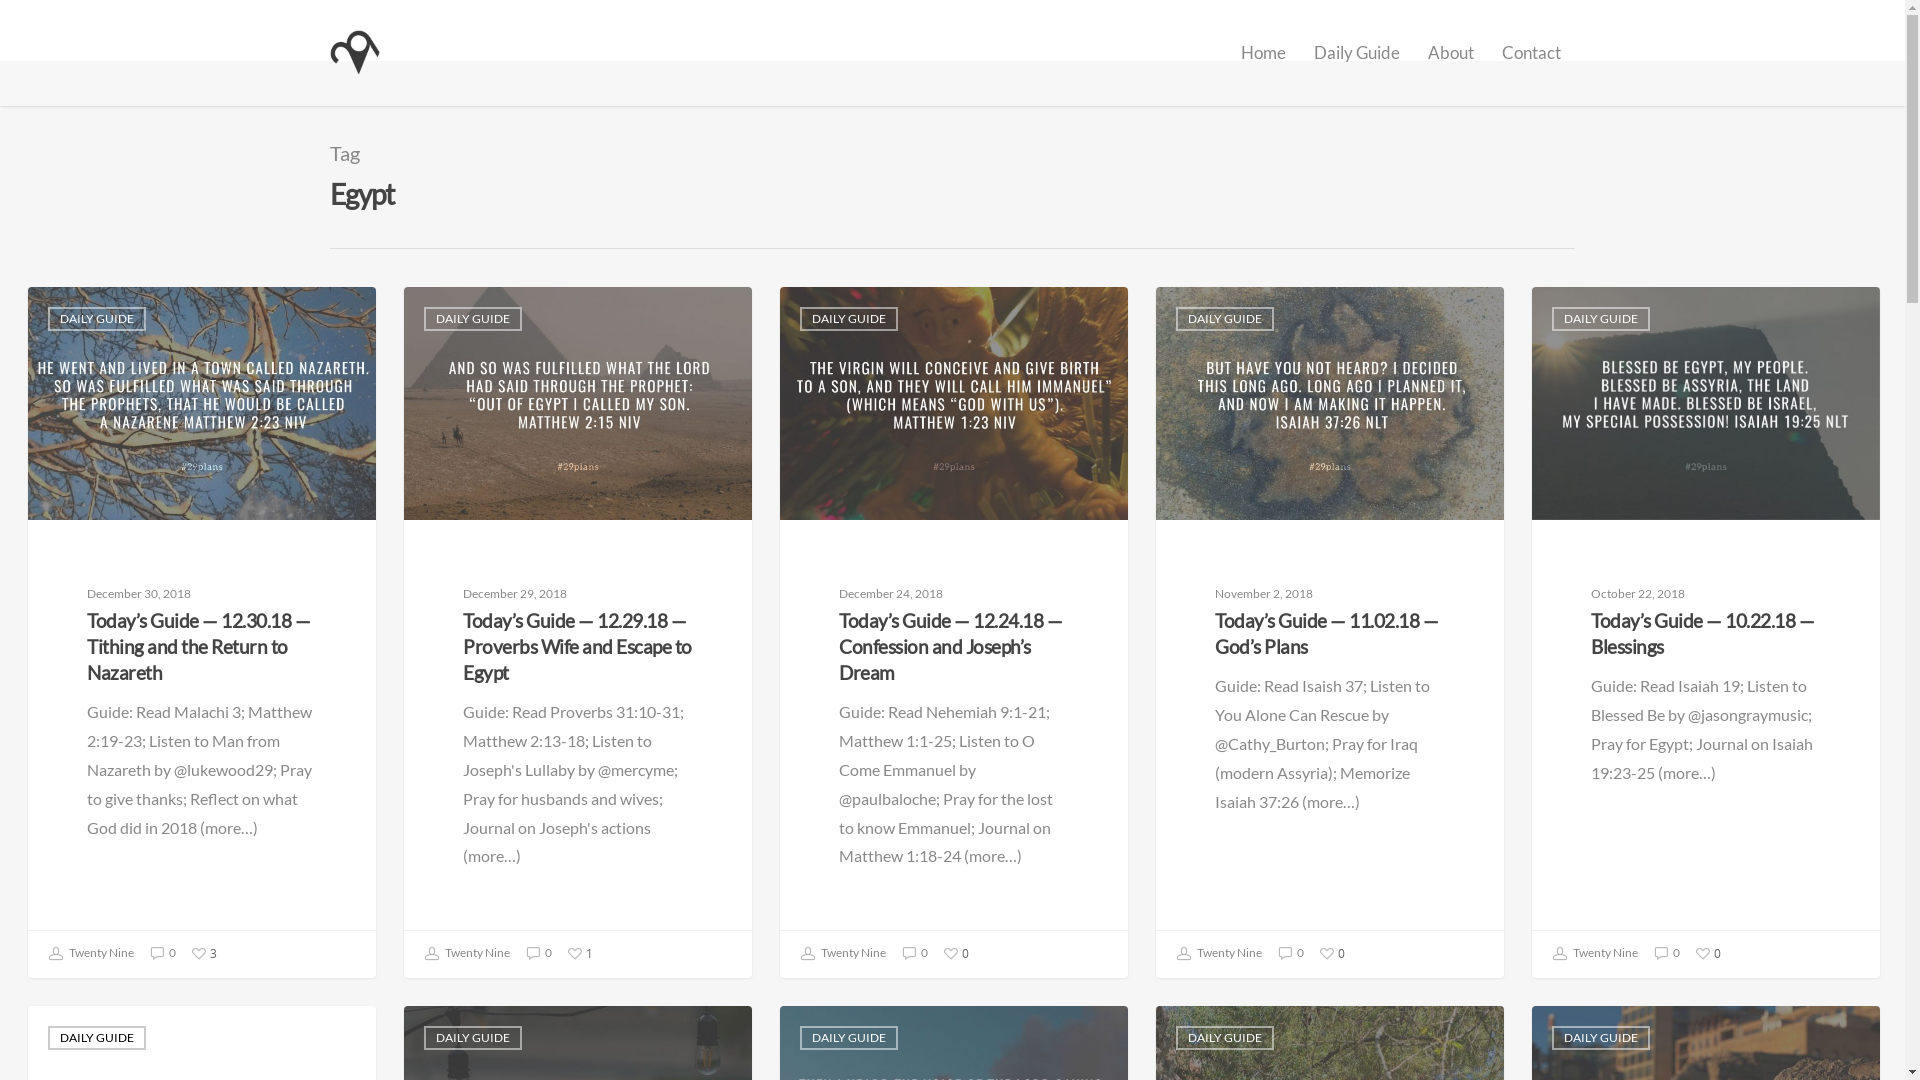 This screenshot has width=1920, height=1080. What do you see at coordinates (915, 954) in the screenshot?
I see `0` at bounding box center [915, 954].